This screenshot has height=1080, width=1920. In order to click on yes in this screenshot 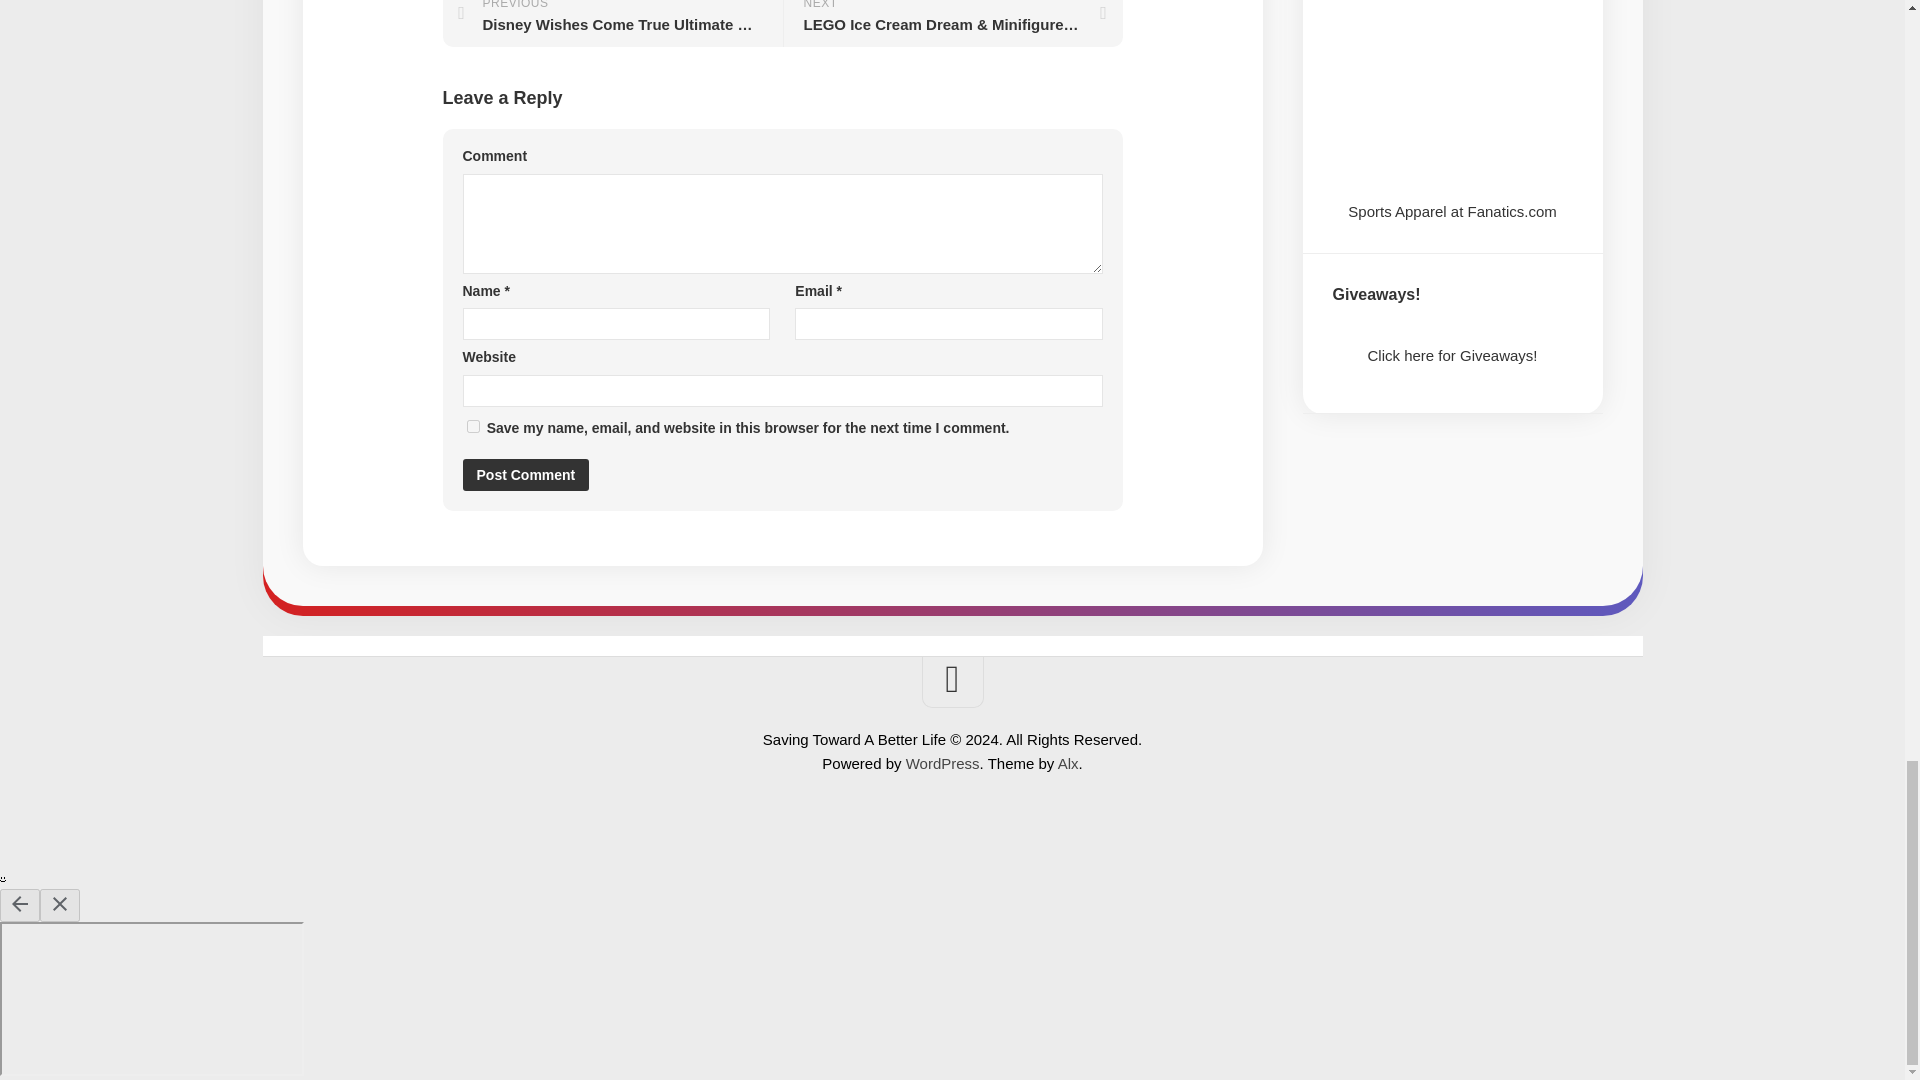, I will do `click(472, 426)`.